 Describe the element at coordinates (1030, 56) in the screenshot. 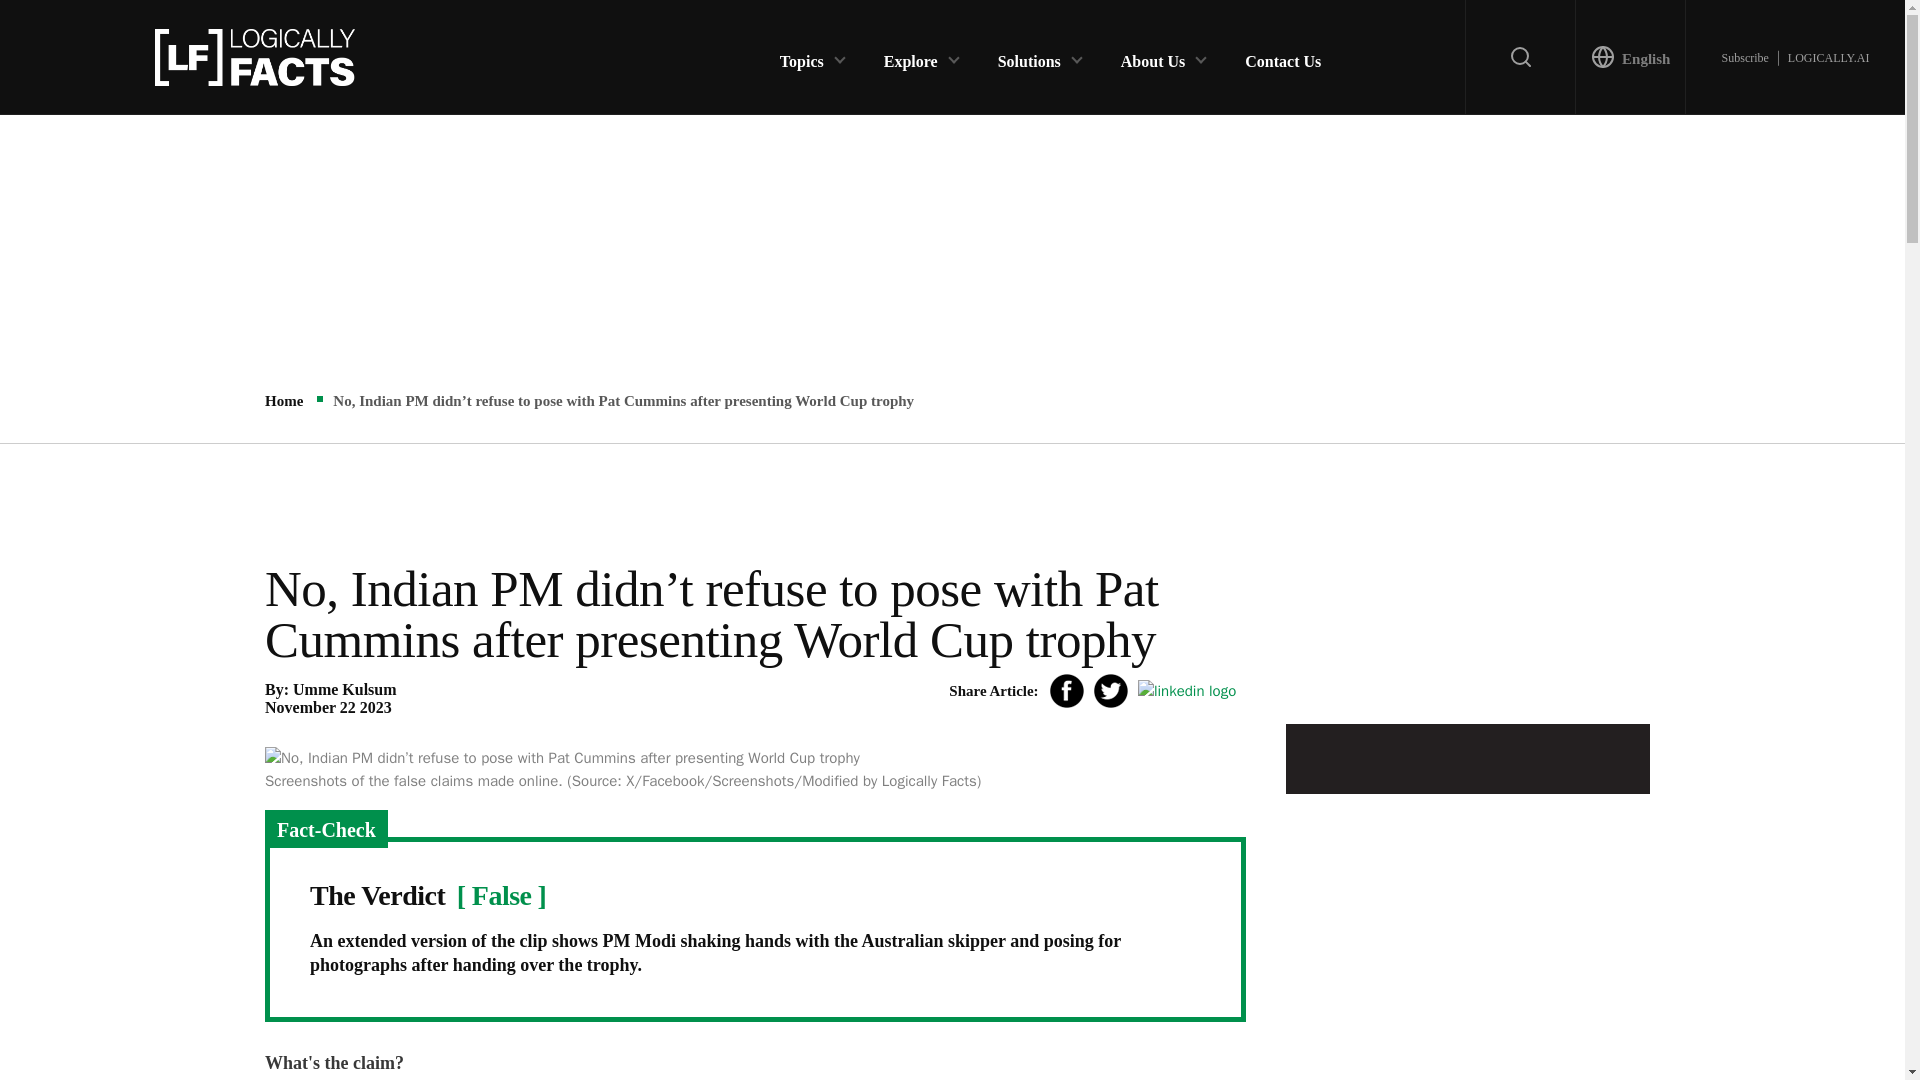

I see `Solutions` at that location.